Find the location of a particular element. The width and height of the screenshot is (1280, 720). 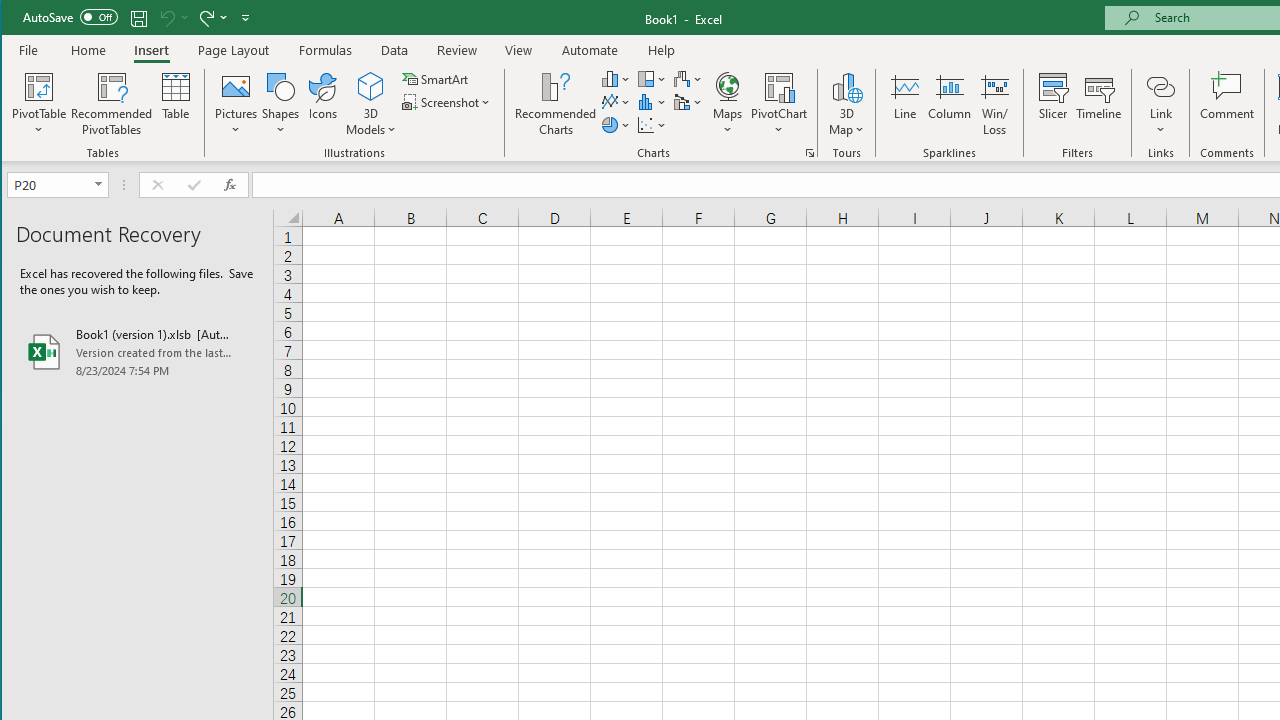

PivotTable is located at coordinates (40, 104).